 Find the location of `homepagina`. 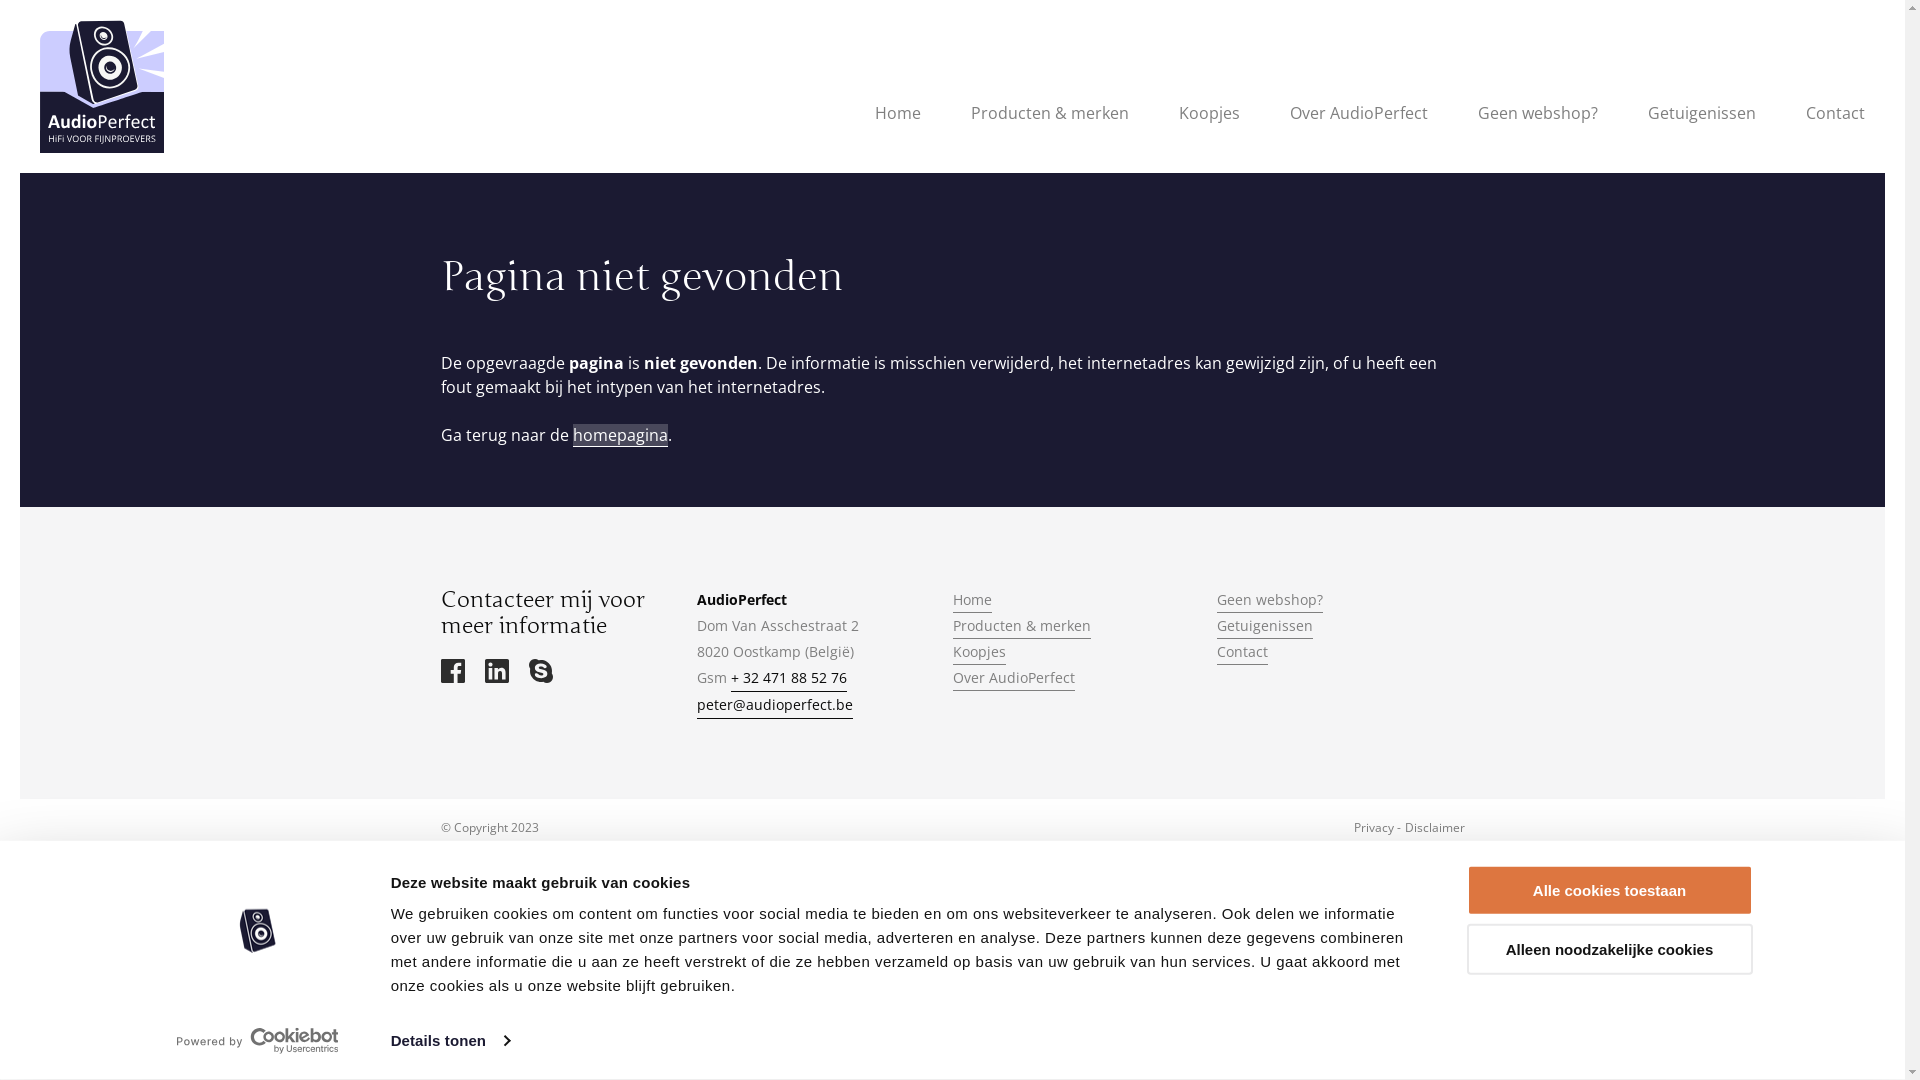

homepagina is located at coordinates (620, 435).